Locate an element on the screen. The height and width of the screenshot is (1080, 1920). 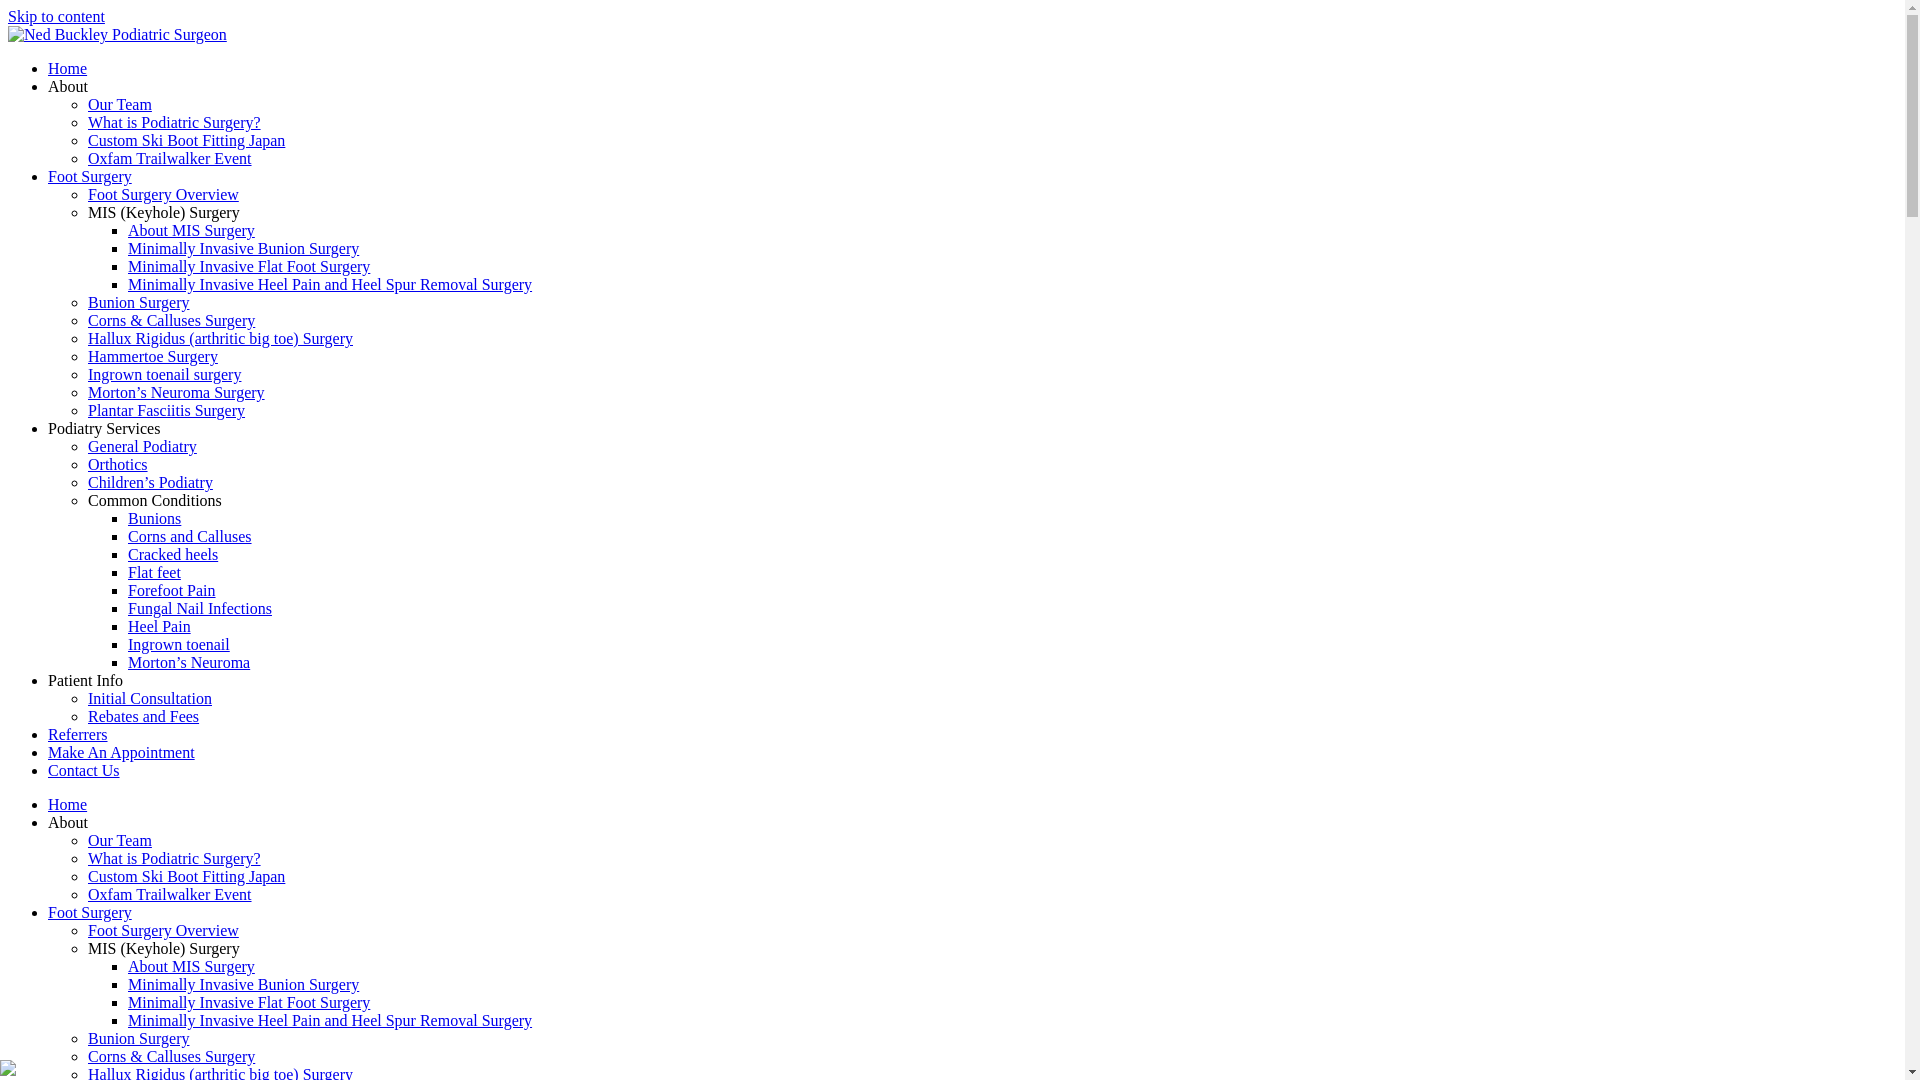
Initial Consultation is located at coordinates (150, 698).